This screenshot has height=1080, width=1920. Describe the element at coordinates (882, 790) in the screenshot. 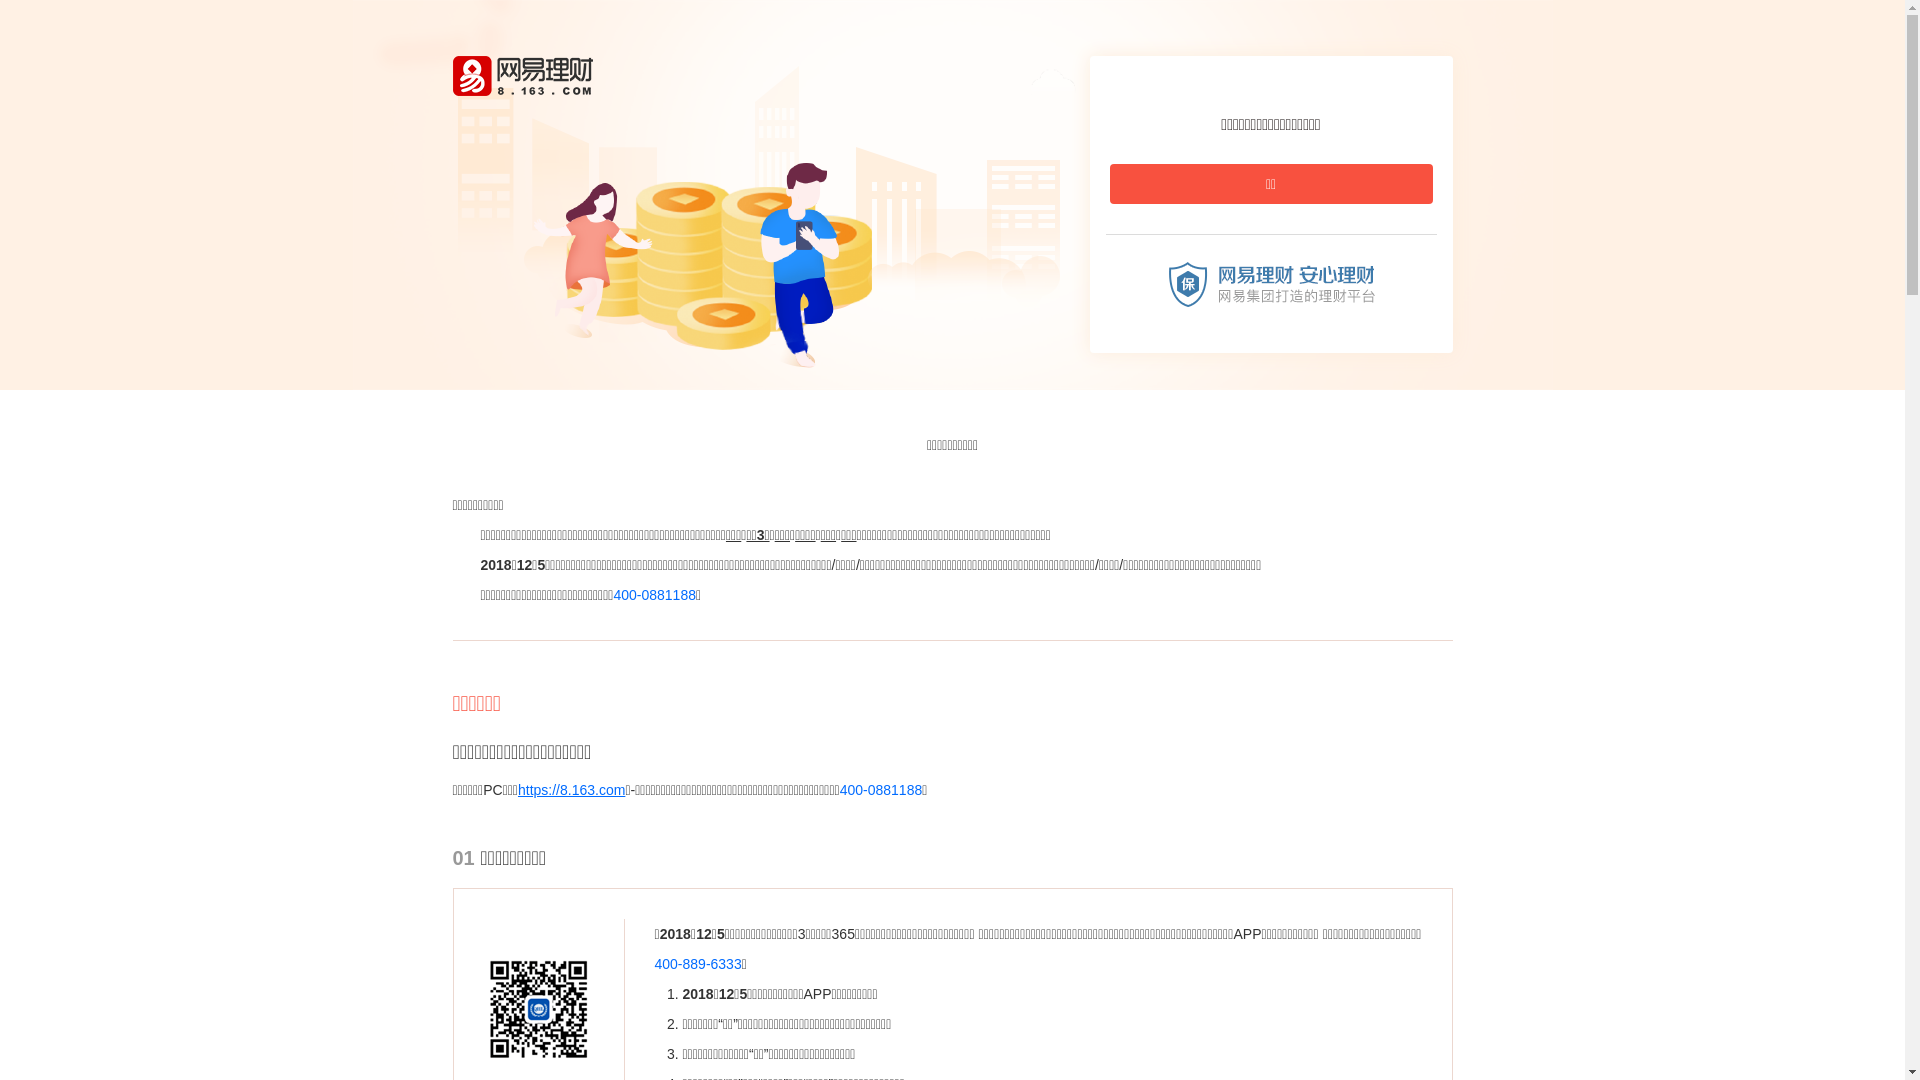

I see `400-0881188` at that location.